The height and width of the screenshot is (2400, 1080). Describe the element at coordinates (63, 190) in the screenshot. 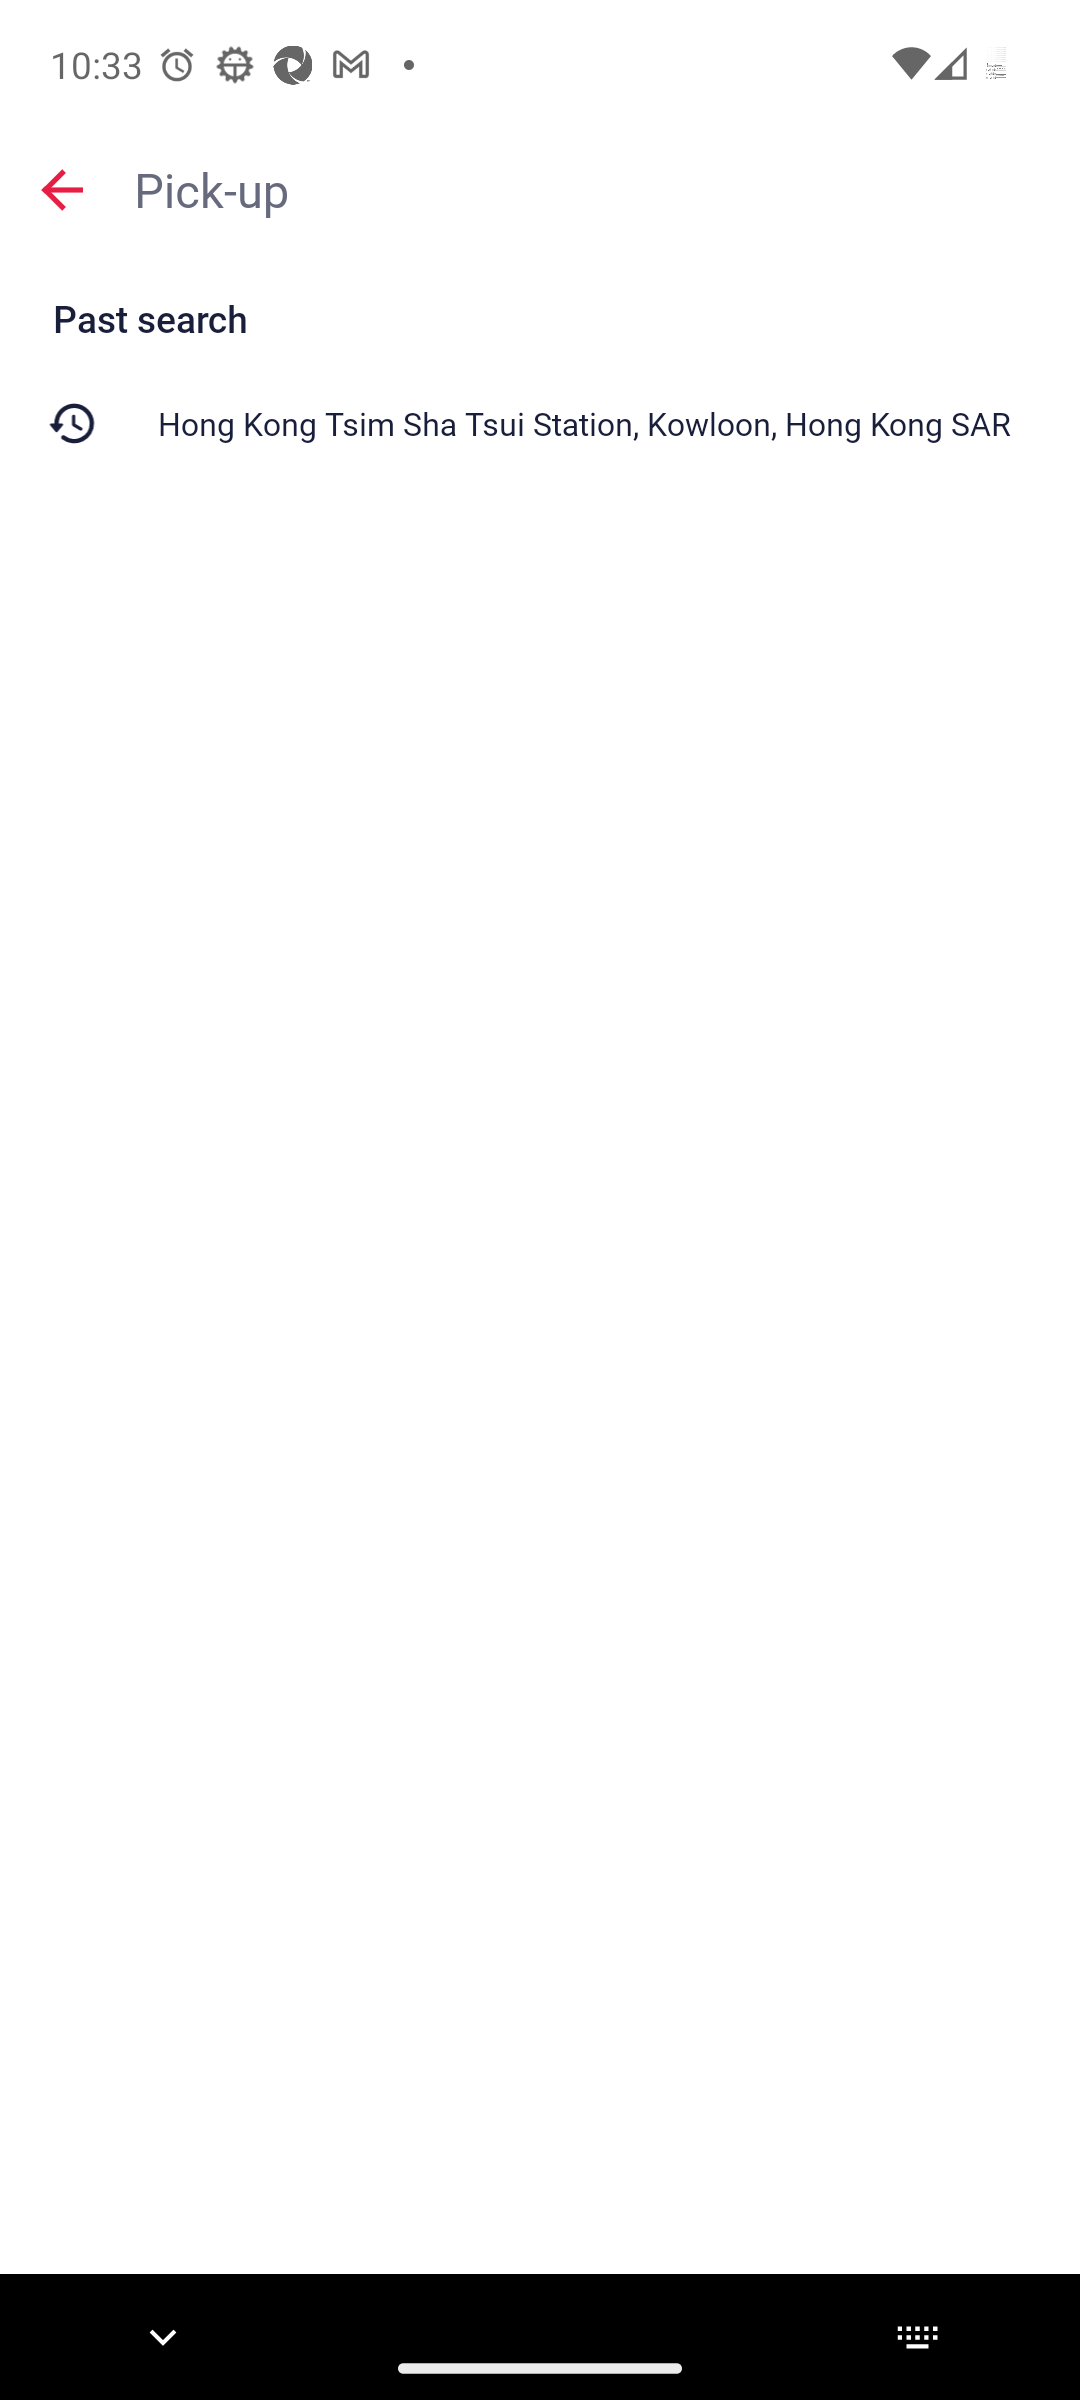

I see `Close search screen` at that location.